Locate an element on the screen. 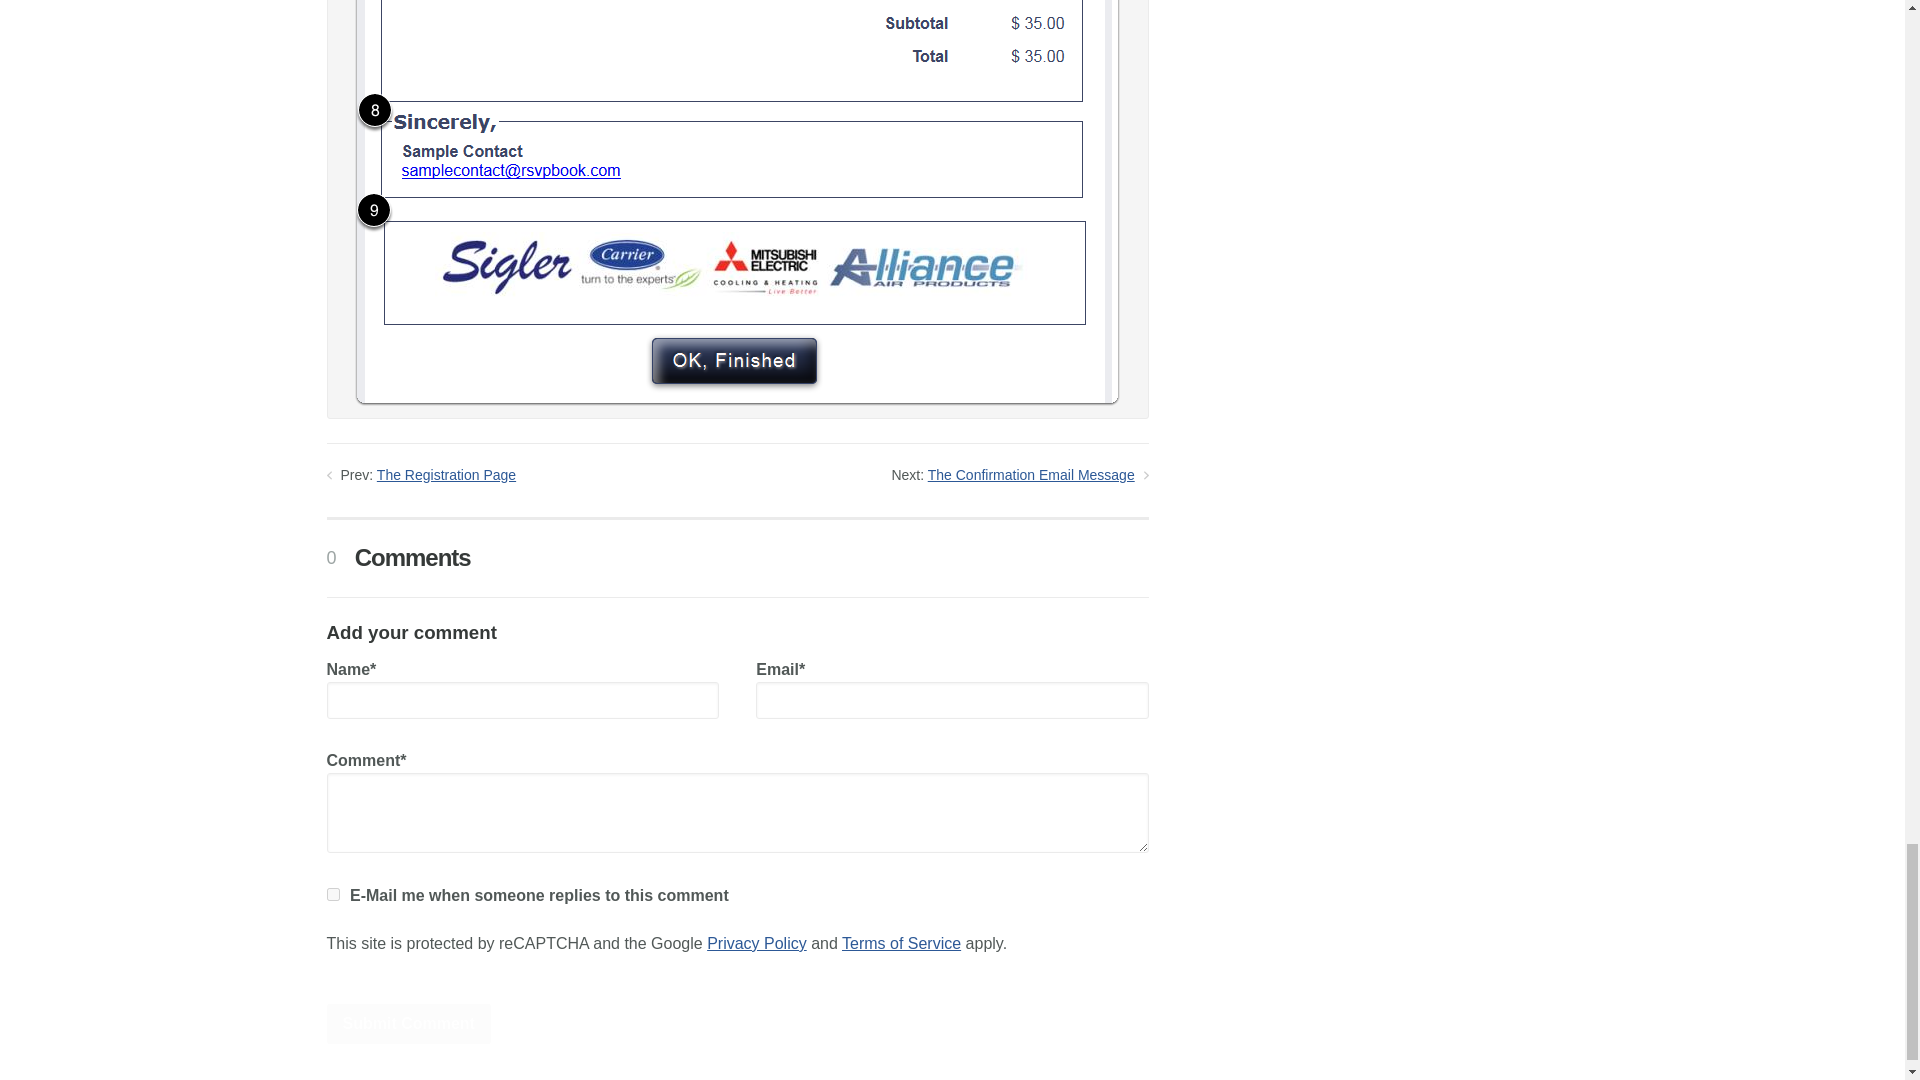 Image resolution: width=1920 pixels, height=1080 pixels. Terms of Service is located at coordinates (902, 943).